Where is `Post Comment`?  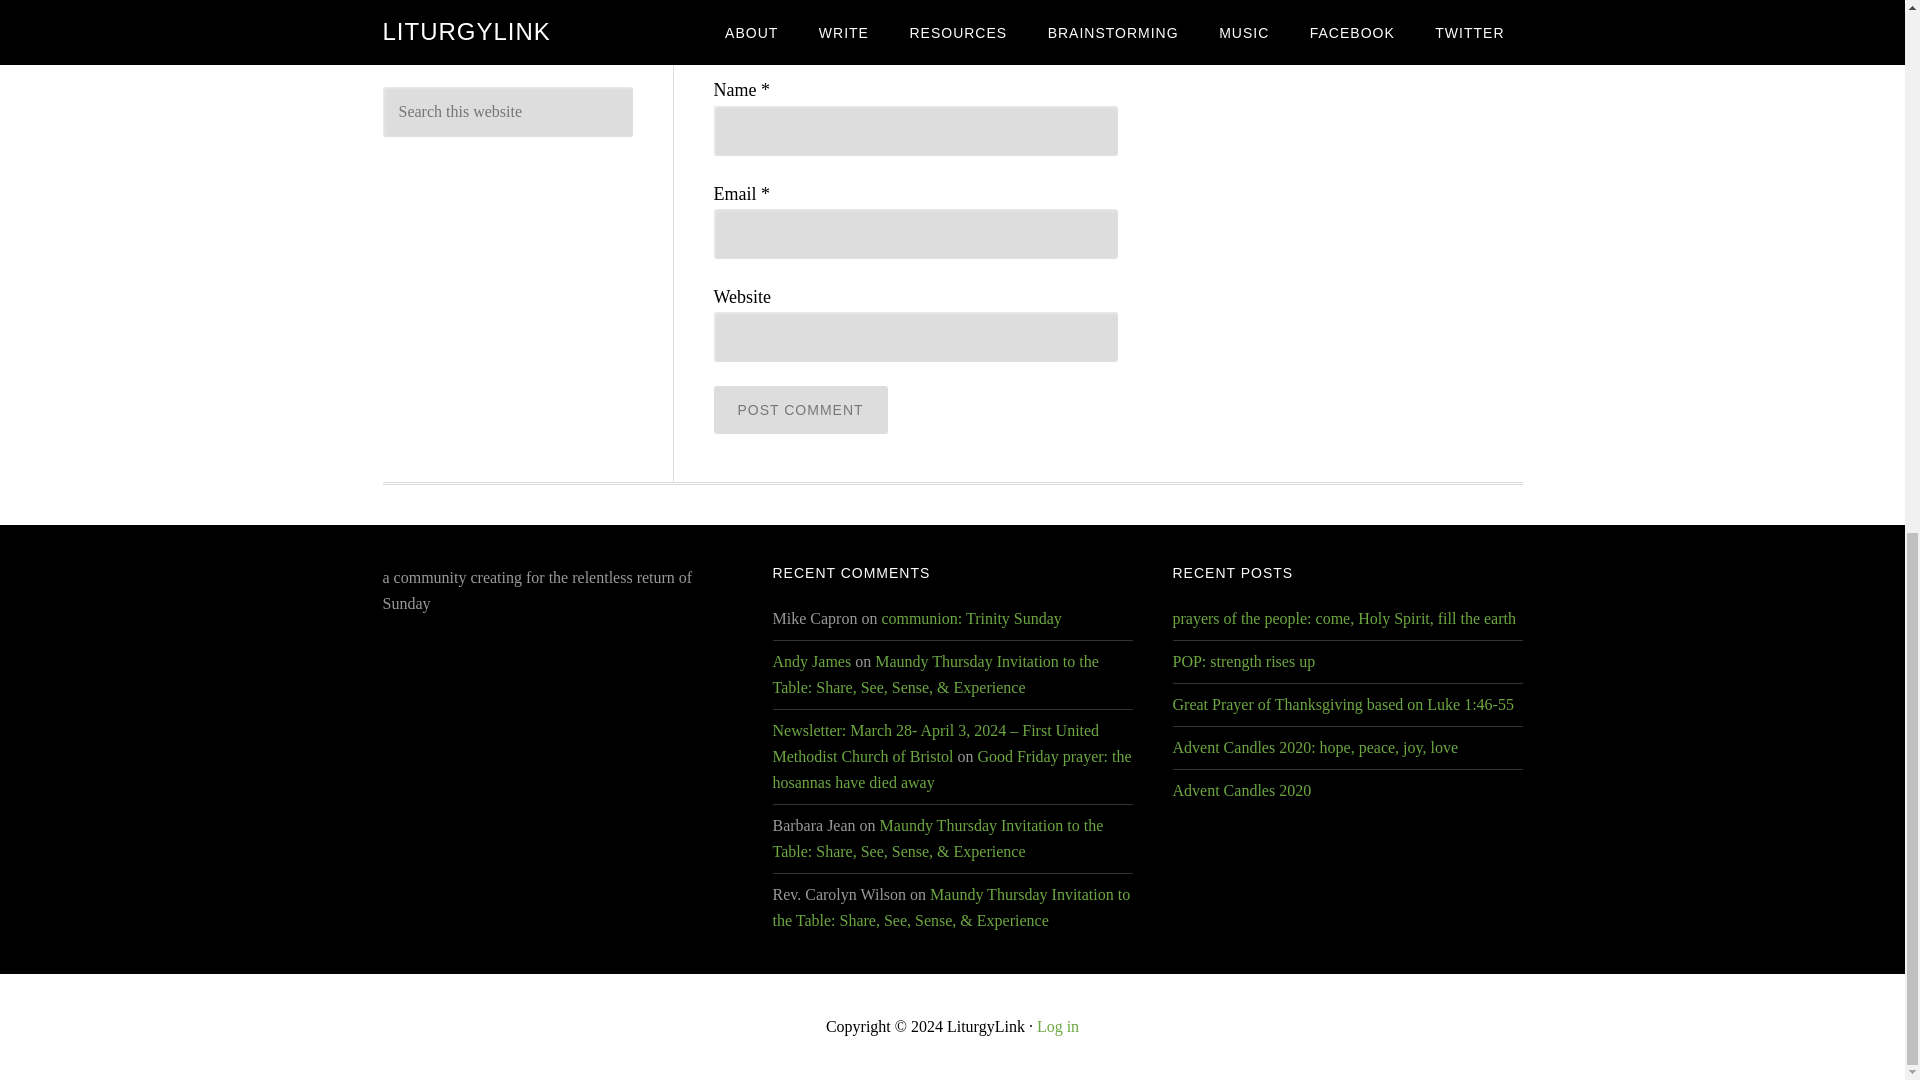 Post Comment is located at coordinates (800, 410).